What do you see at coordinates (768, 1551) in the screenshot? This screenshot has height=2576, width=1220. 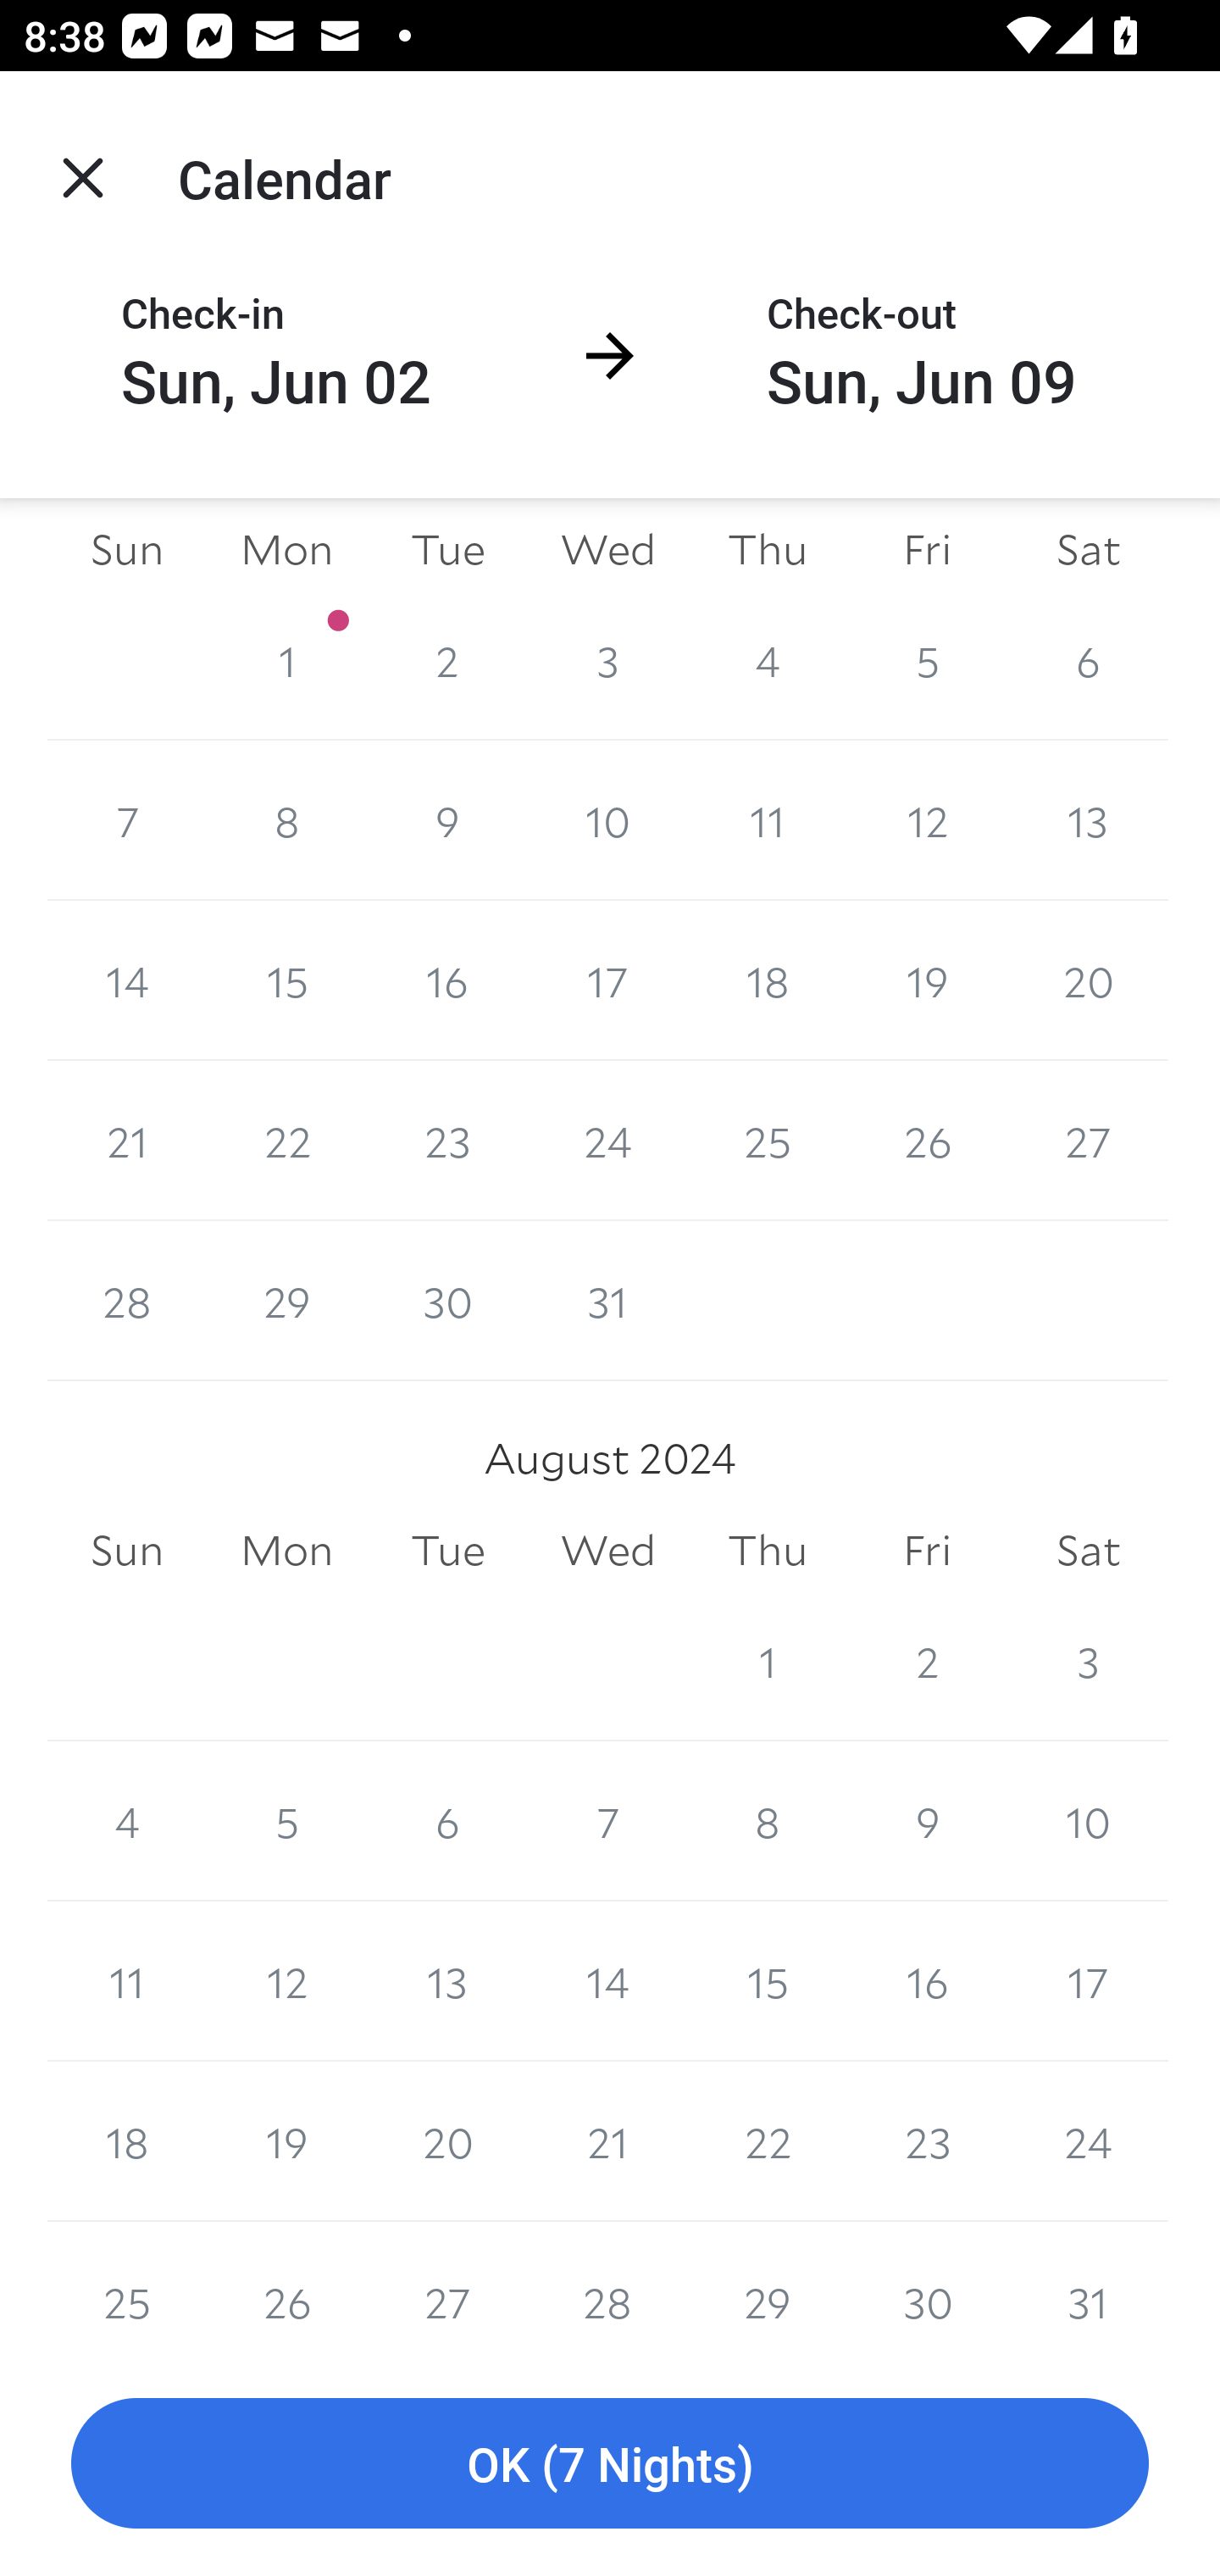 I see `Thu` at bounding box center [768, 1551].